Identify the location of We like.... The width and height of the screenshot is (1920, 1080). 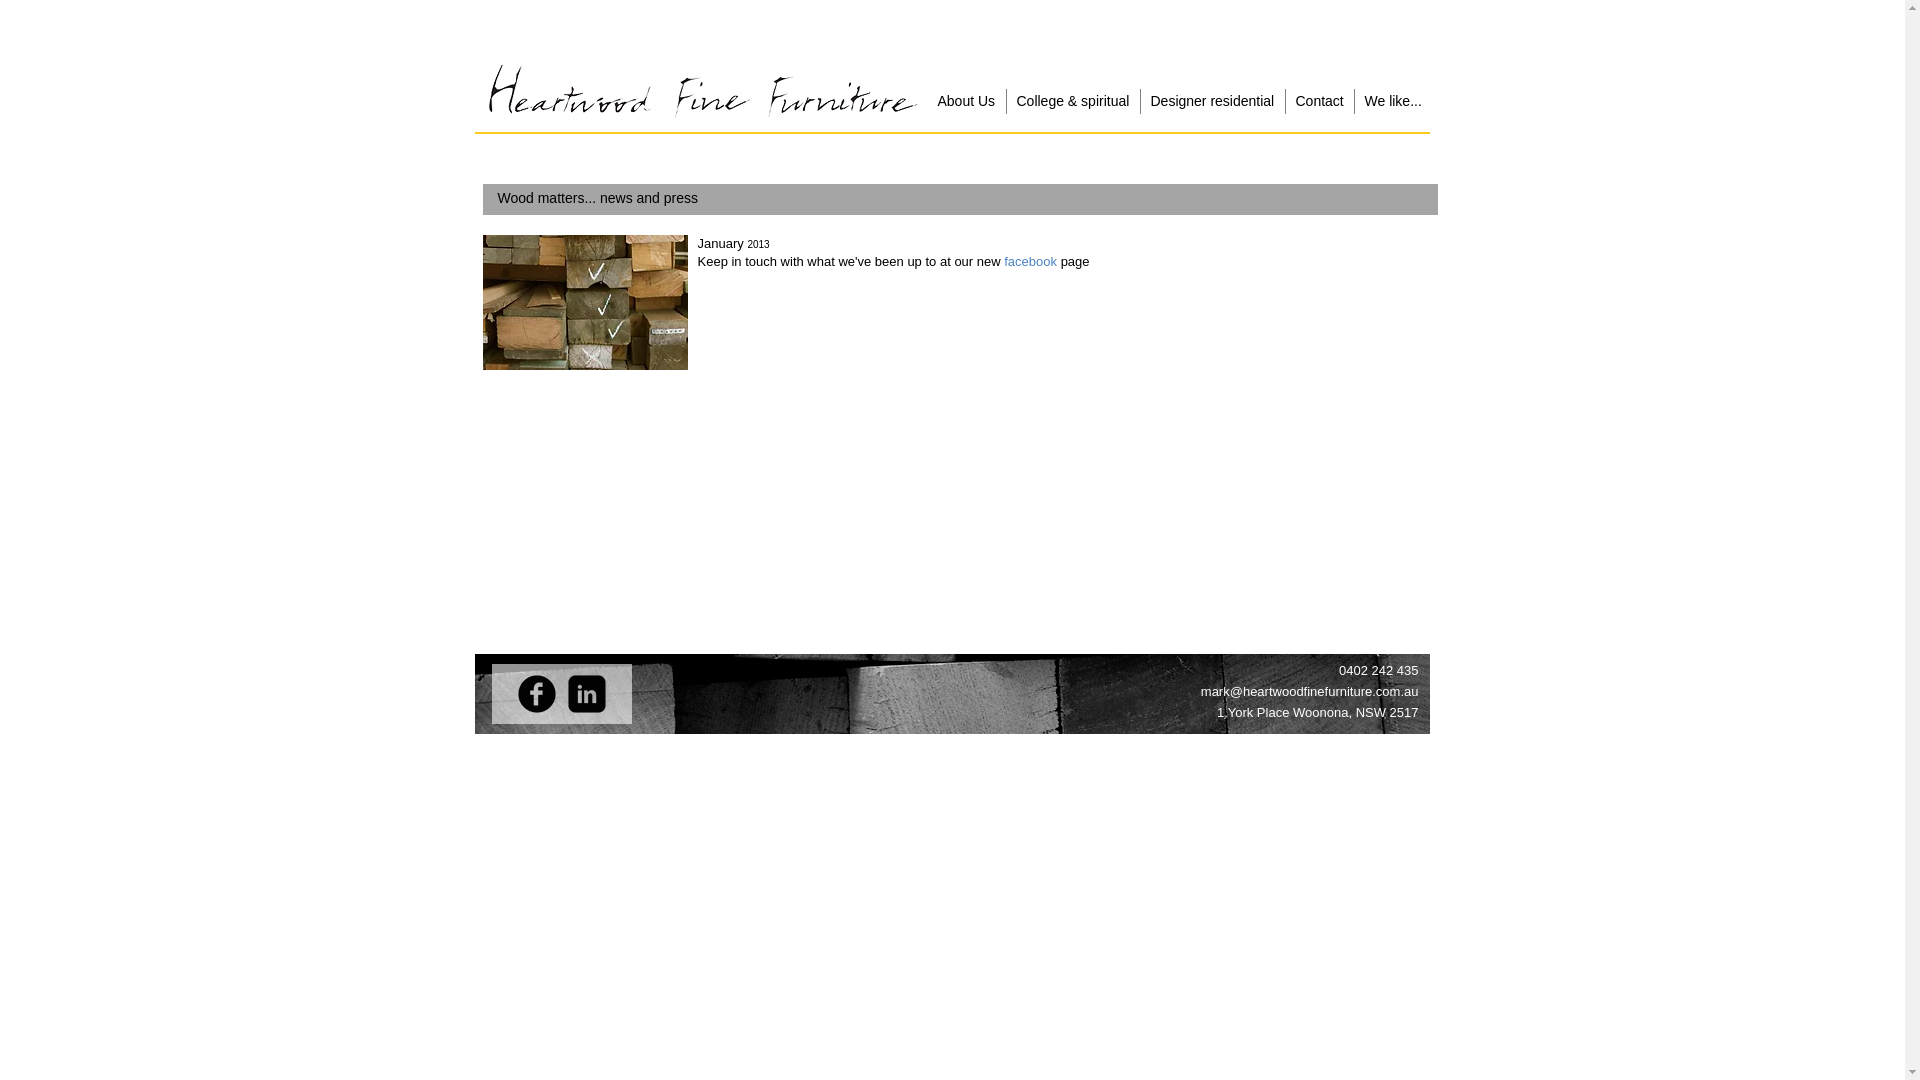
(1392, 102).